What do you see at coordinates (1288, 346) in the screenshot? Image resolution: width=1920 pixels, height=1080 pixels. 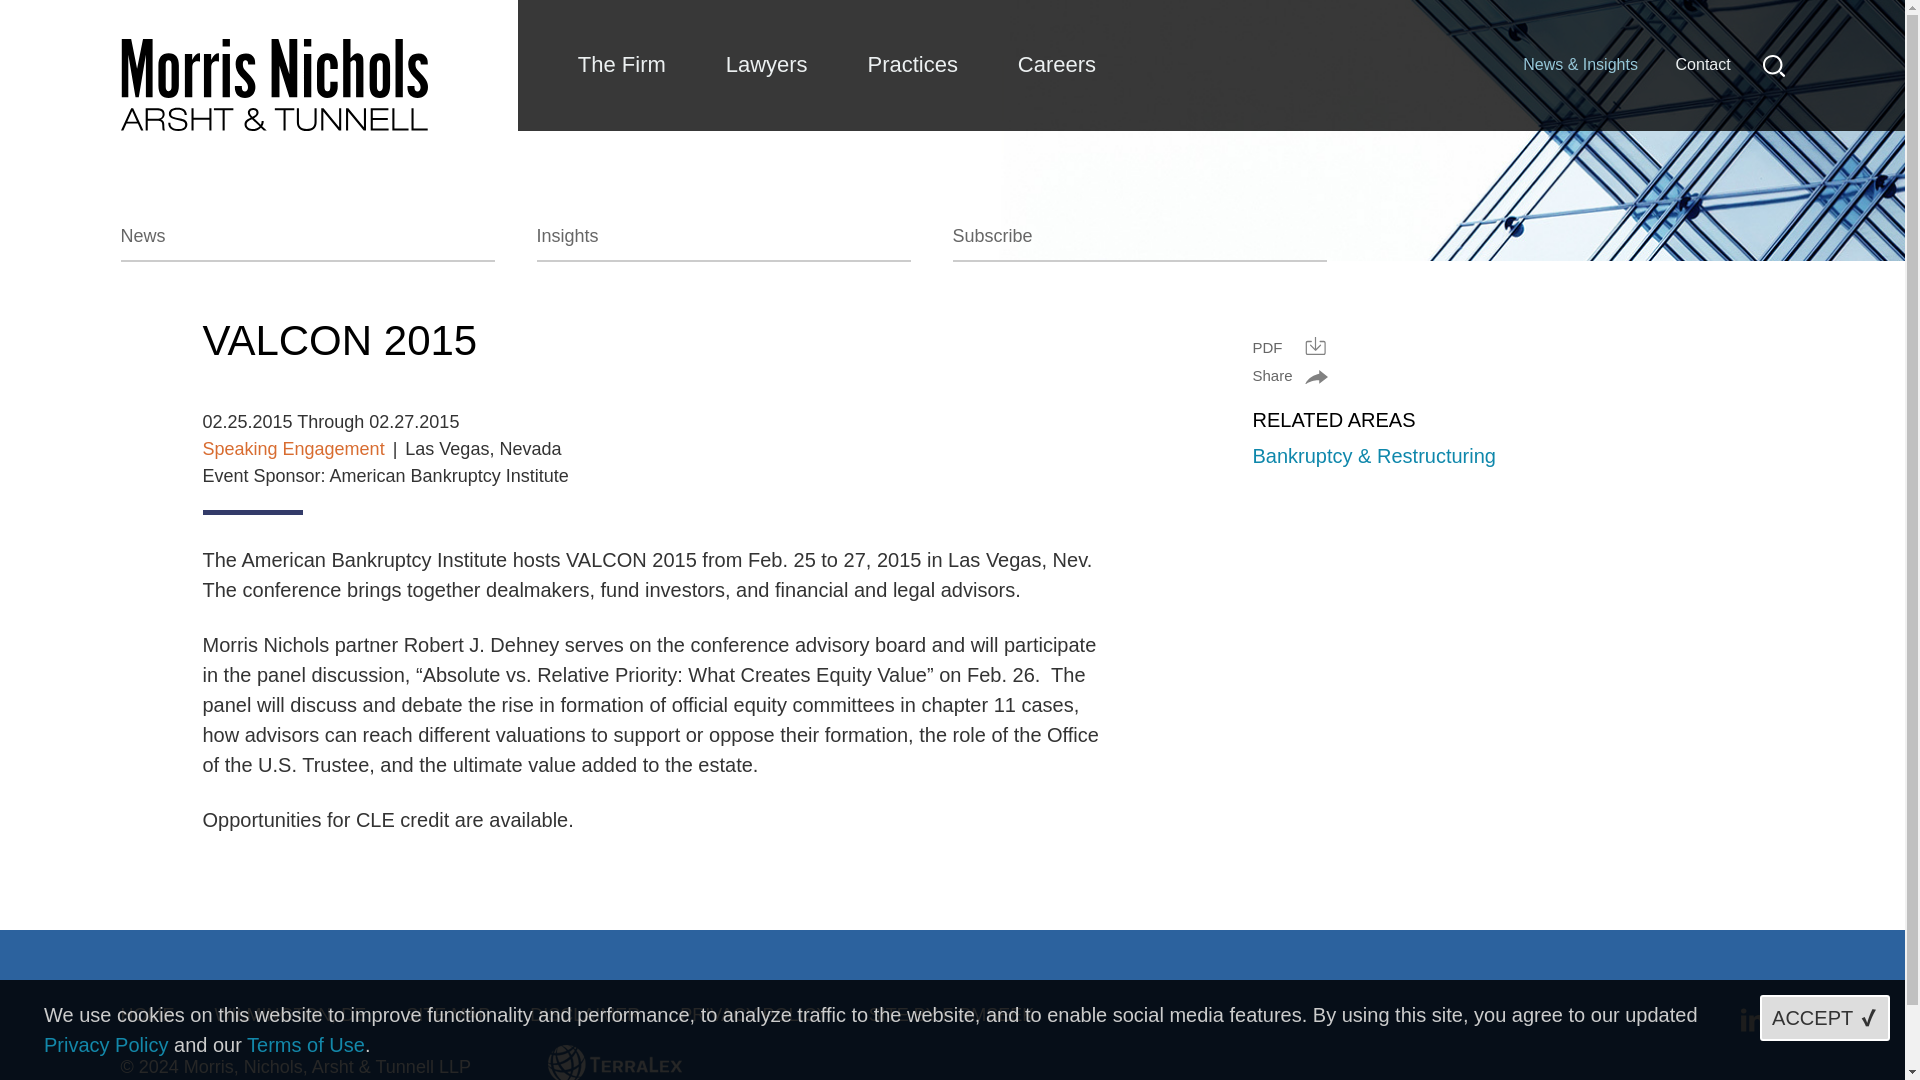 I see `PDF` at bounding box center [1288, 346].